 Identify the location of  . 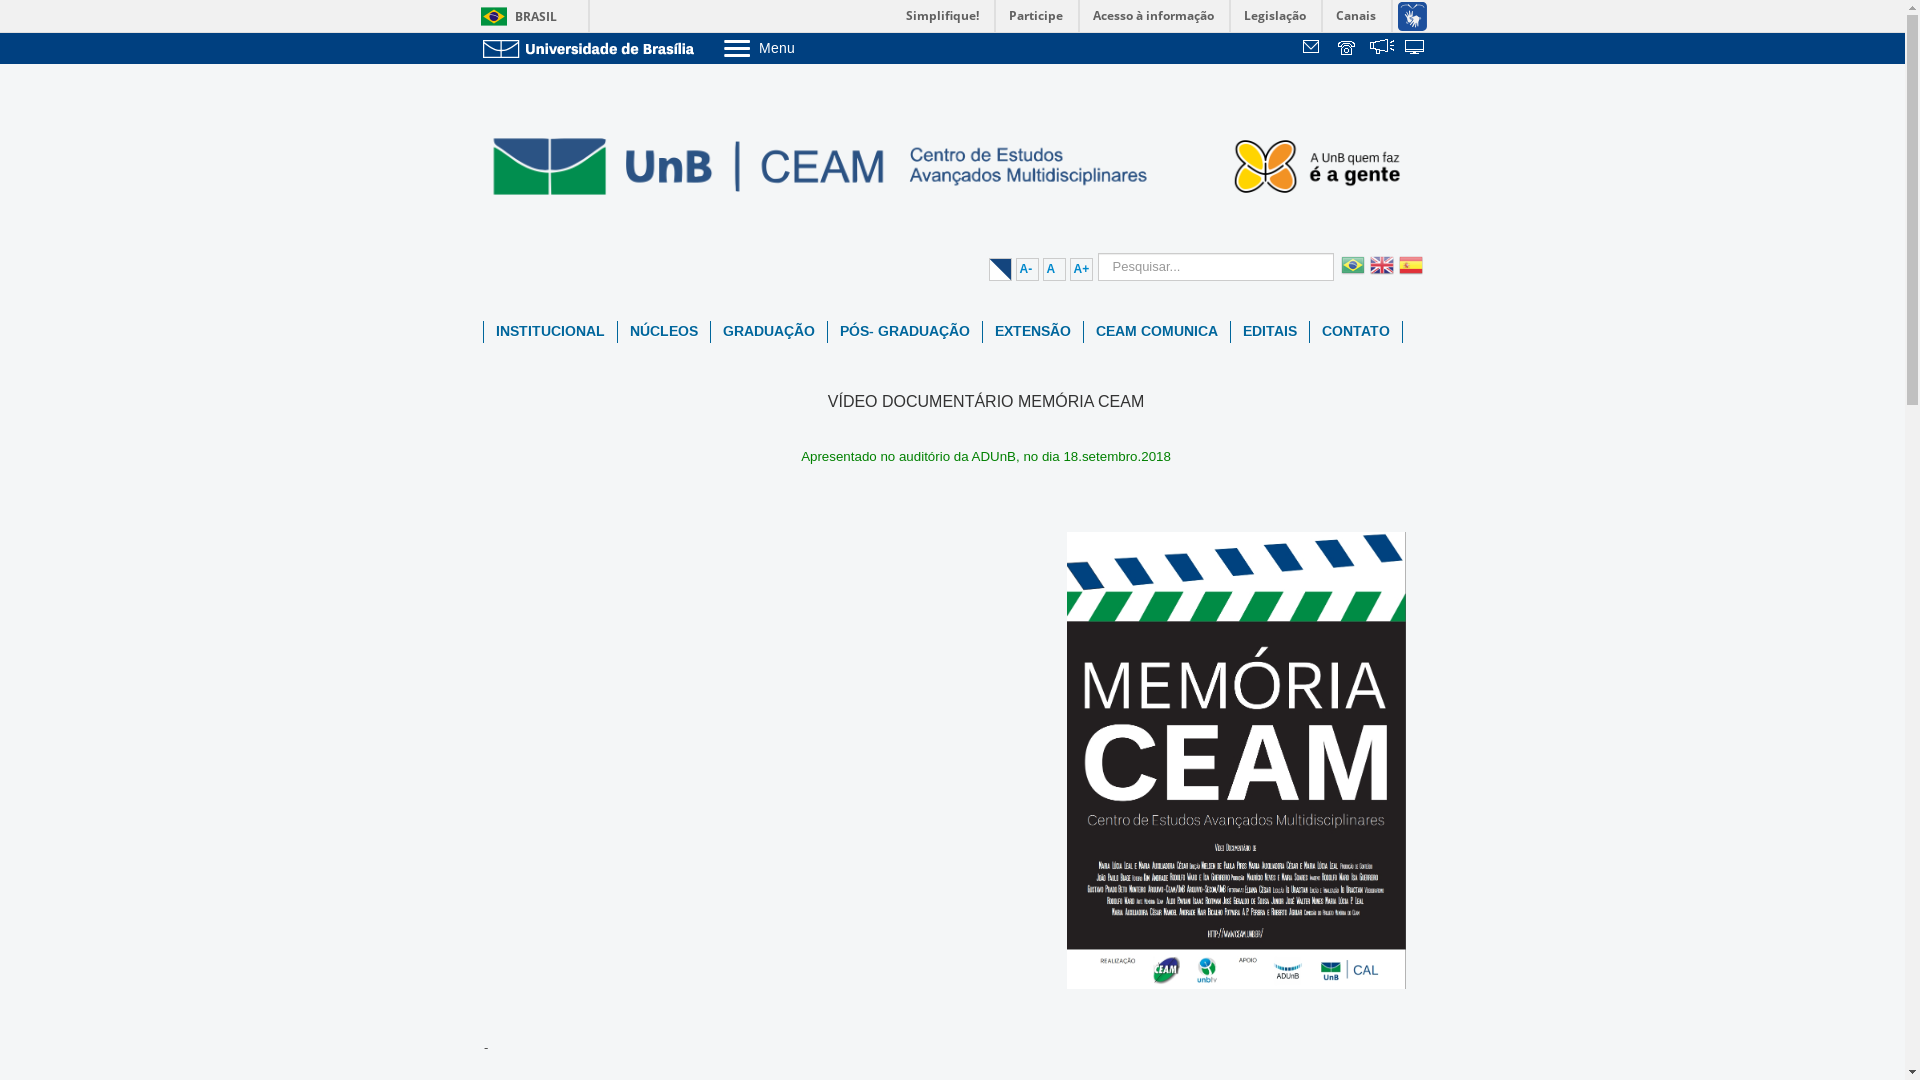
(1382, 49).